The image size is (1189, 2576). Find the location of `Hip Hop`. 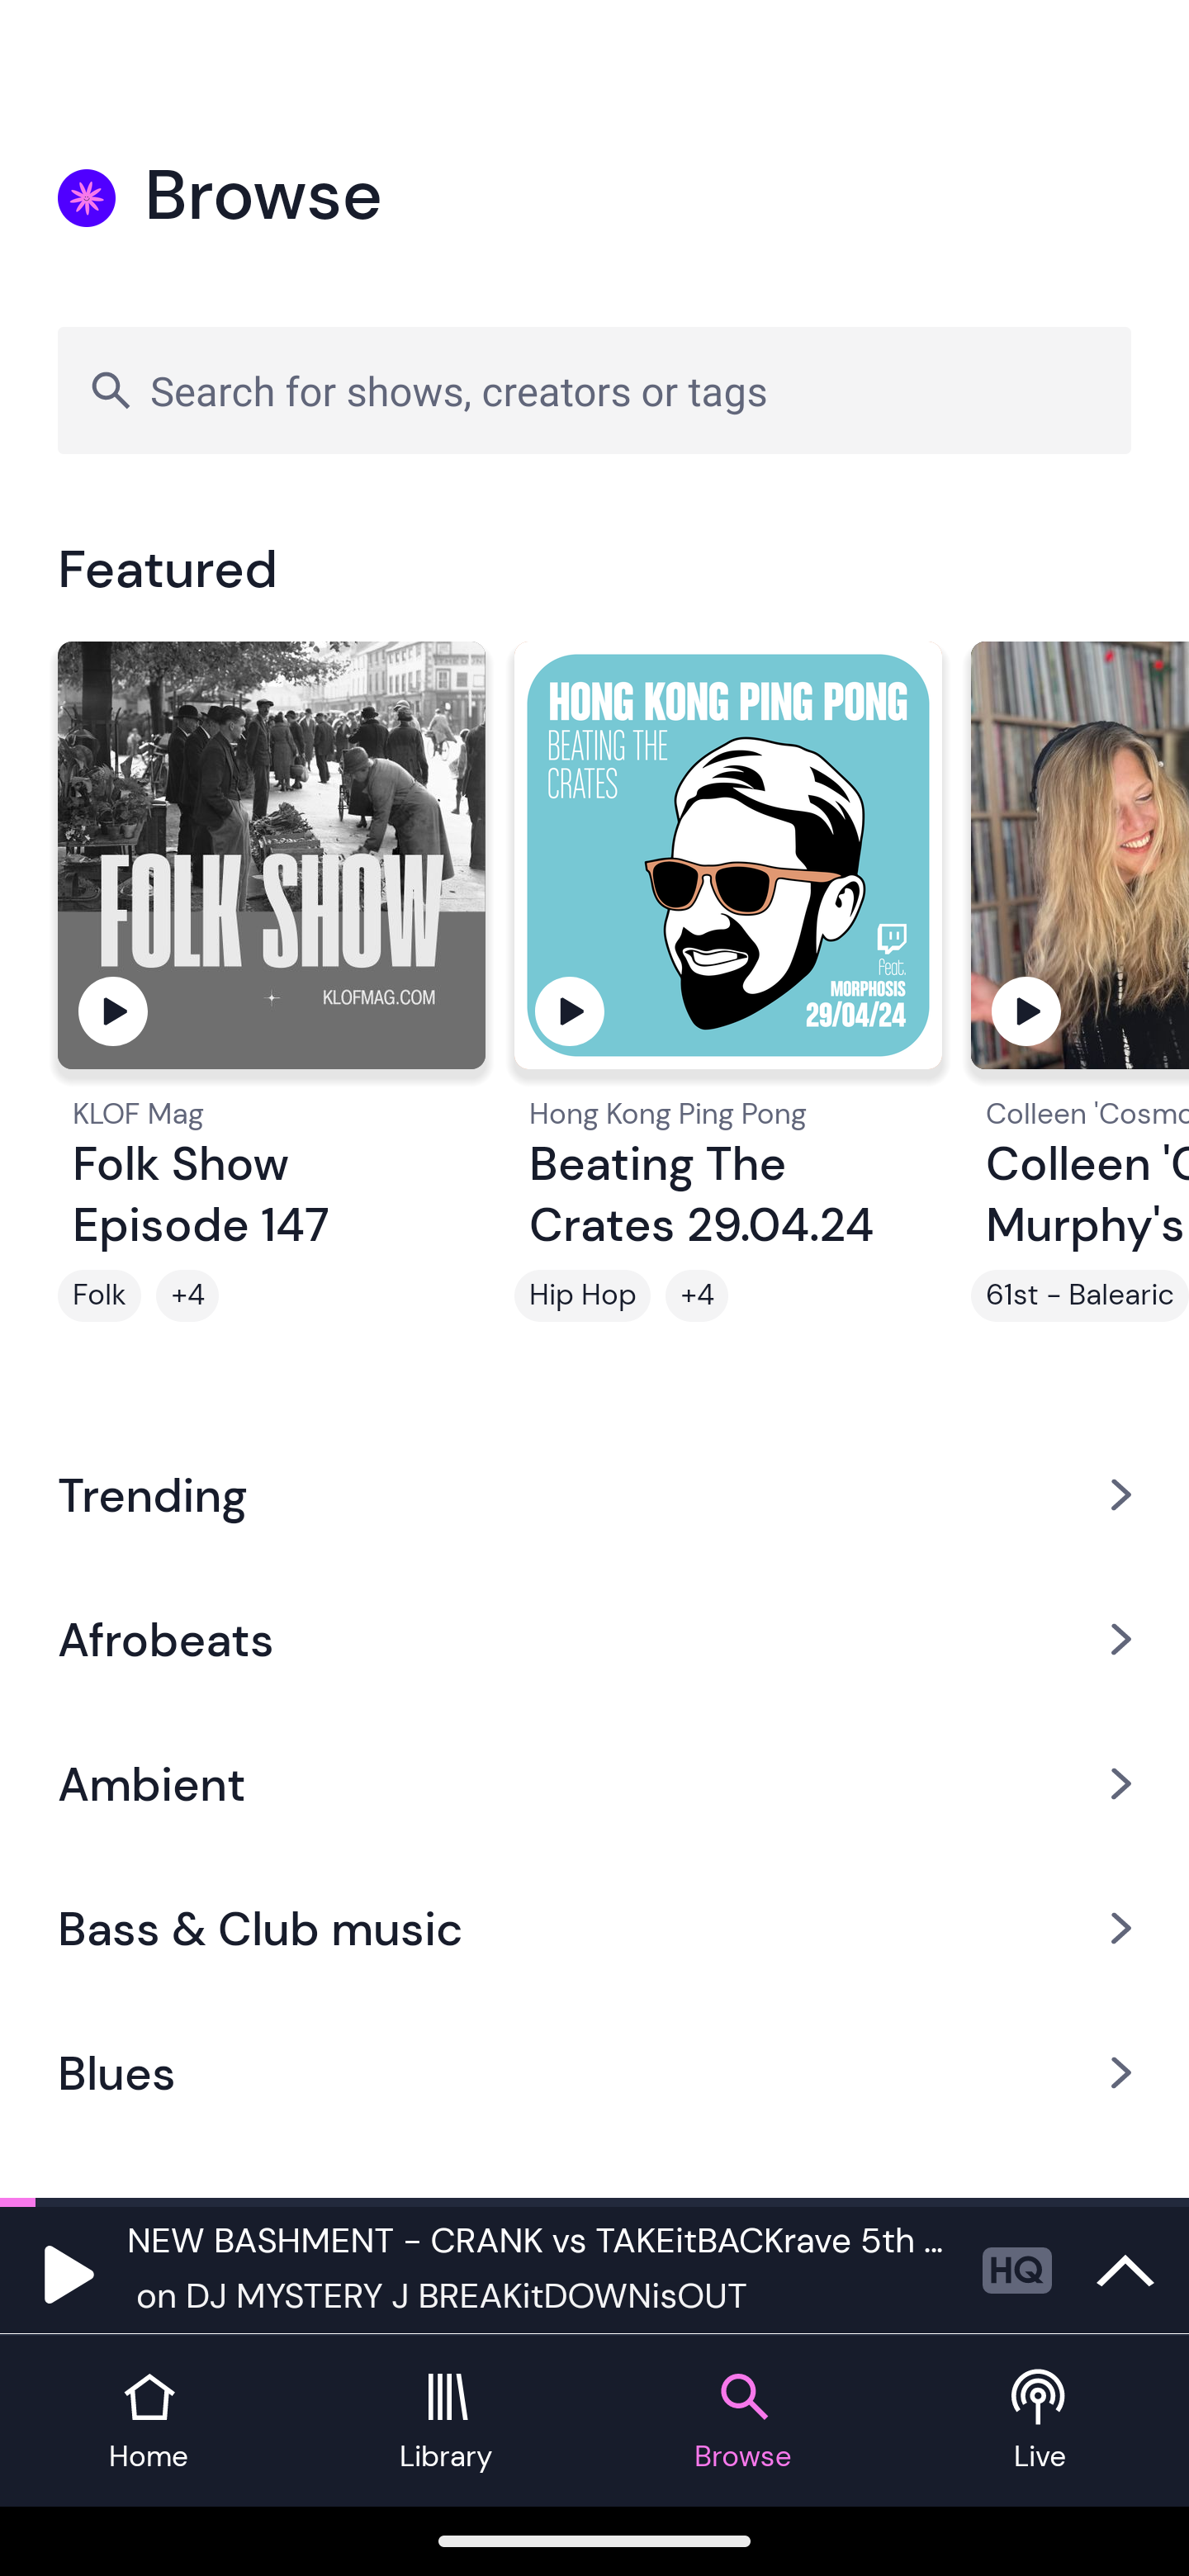

Hip Hop is located at coordinates (582, 1295).